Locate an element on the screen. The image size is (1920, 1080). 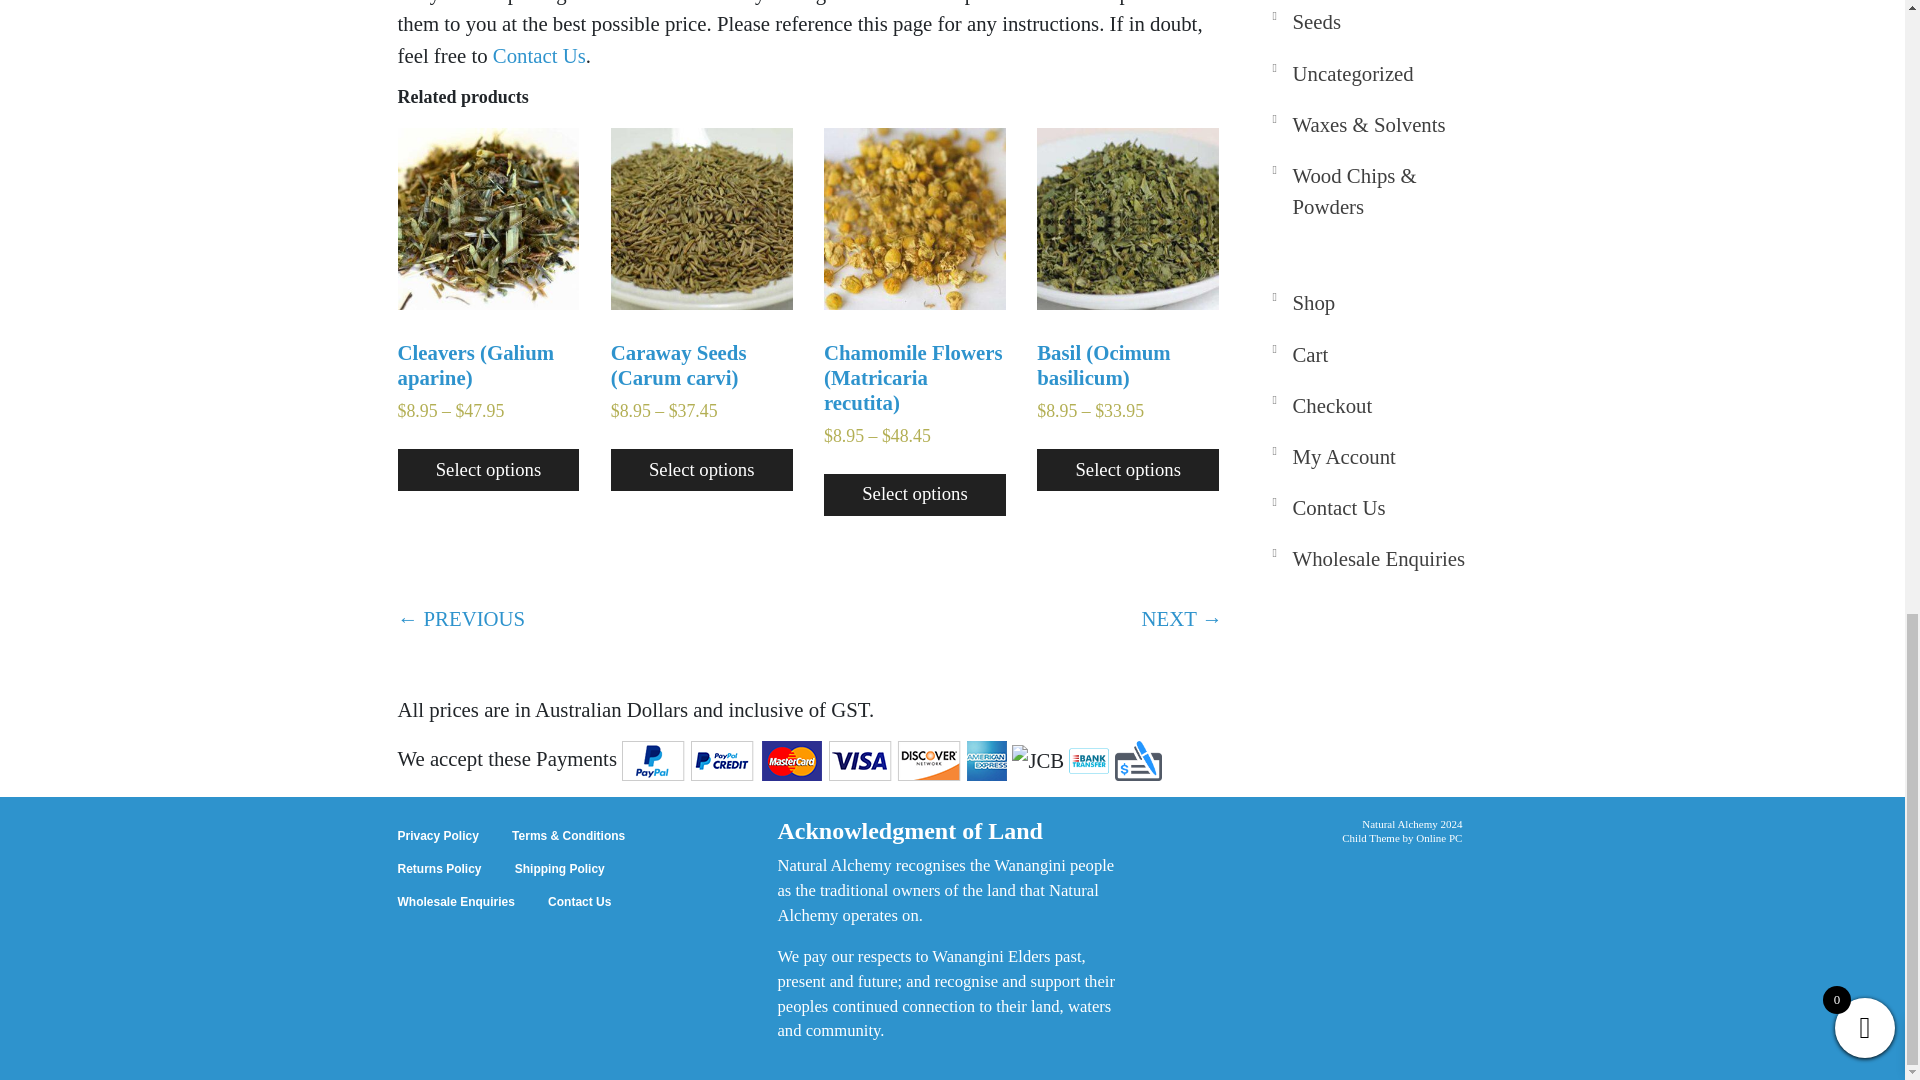
Select options is located at coordinates (488, 470).